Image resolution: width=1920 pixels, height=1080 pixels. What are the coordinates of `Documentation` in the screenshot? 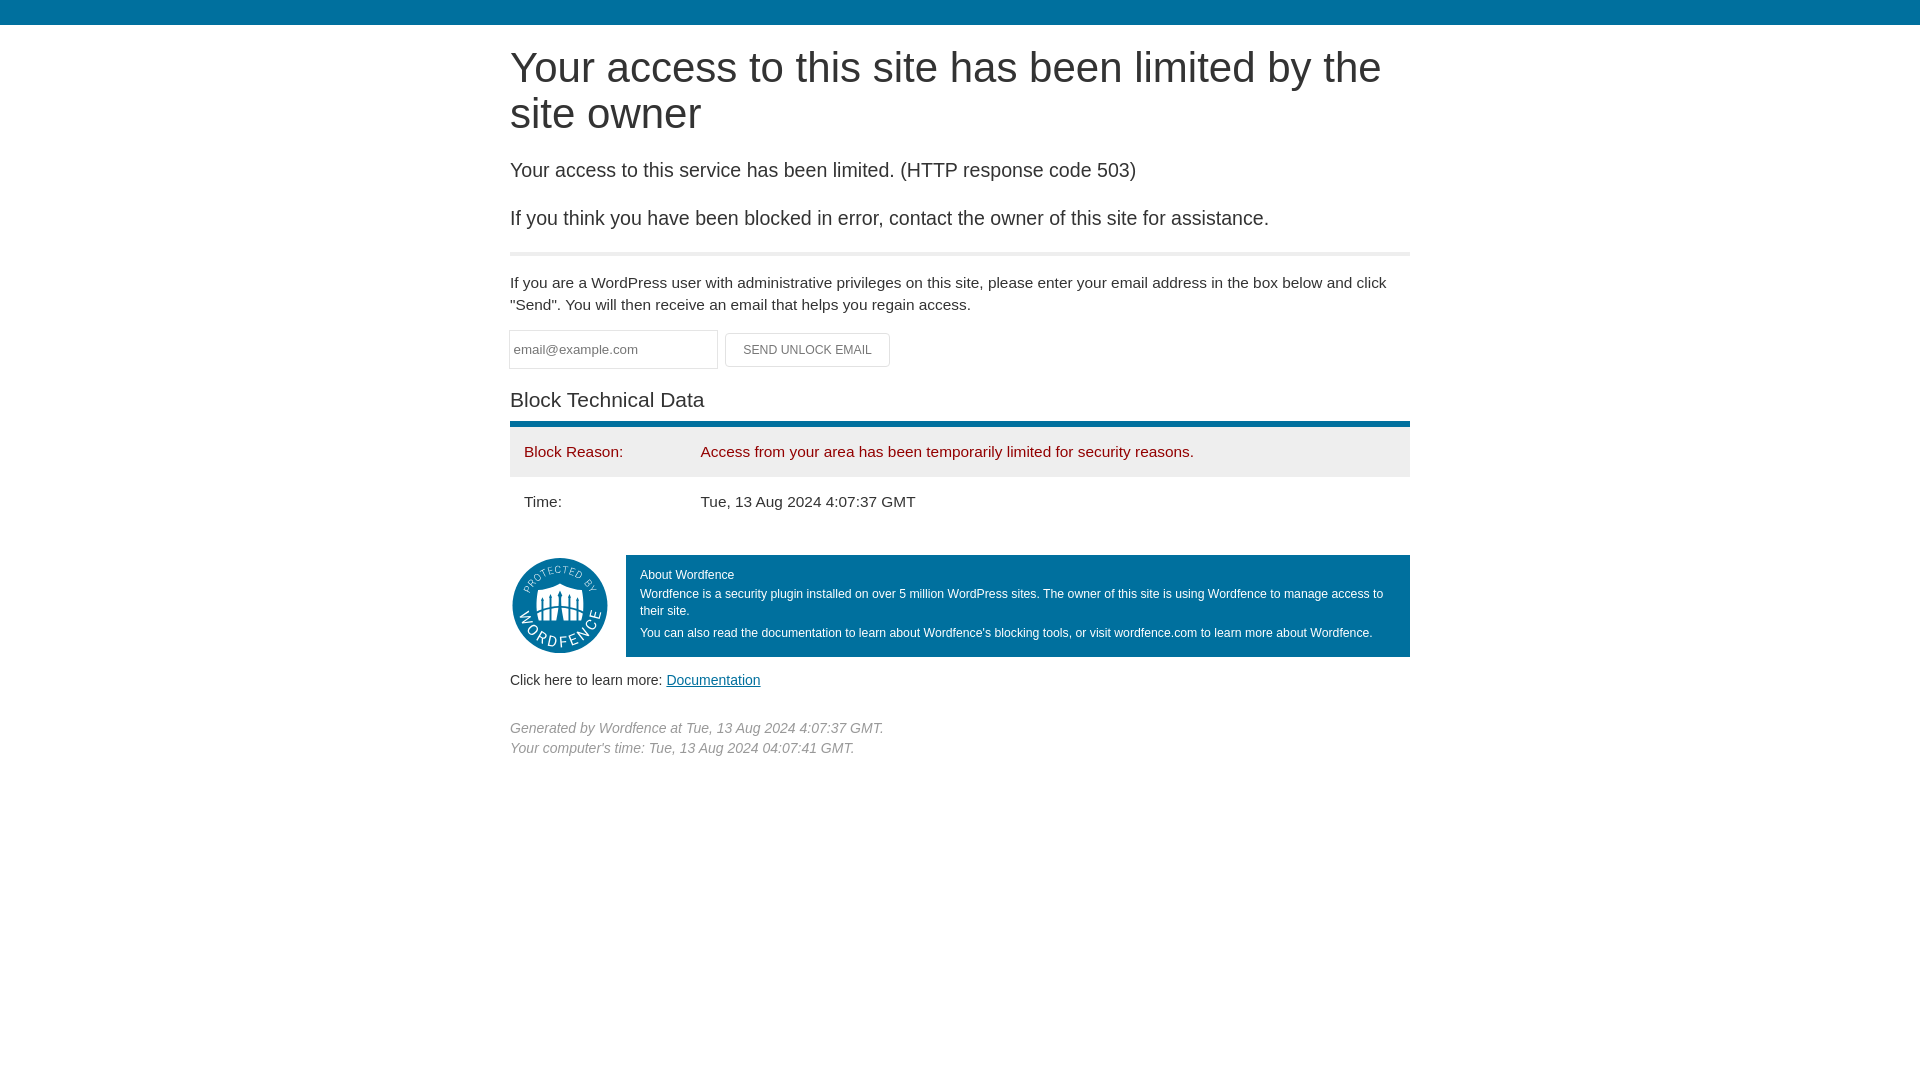 It's located at (713, 679).